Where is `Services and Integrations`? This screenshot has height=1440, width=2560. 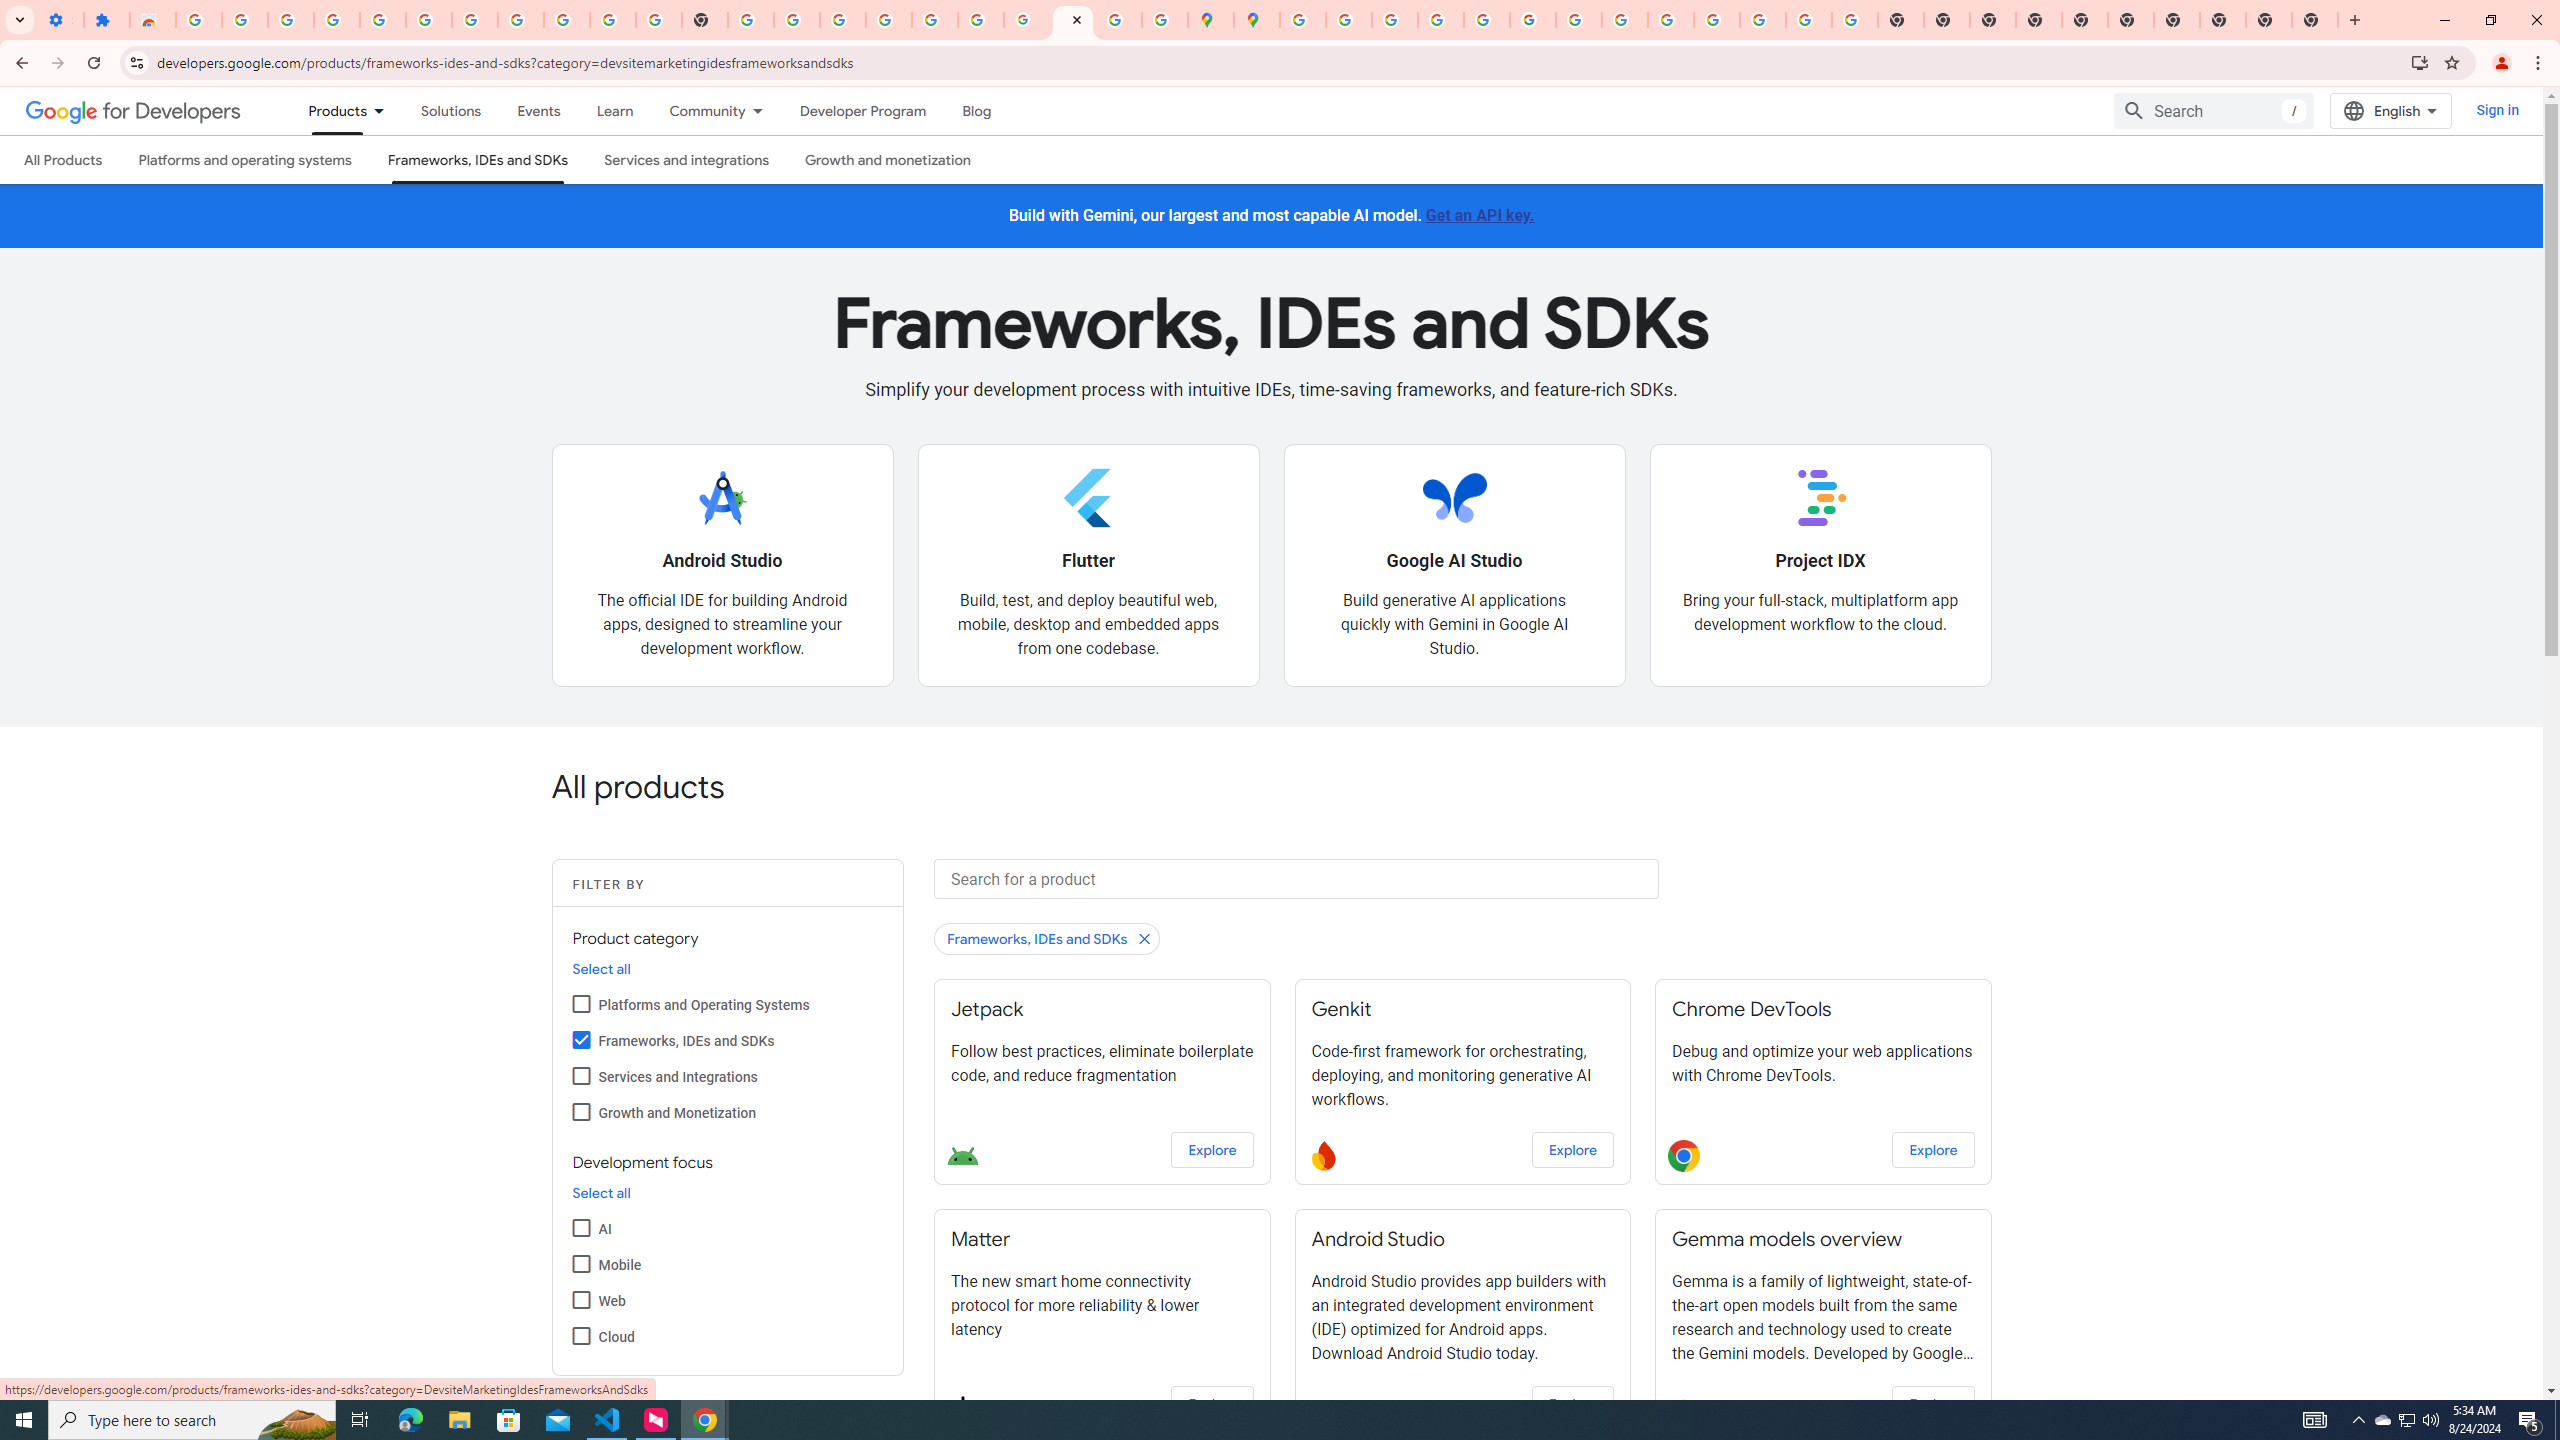 Services and Integrations is located at coordinates (580, 1074).